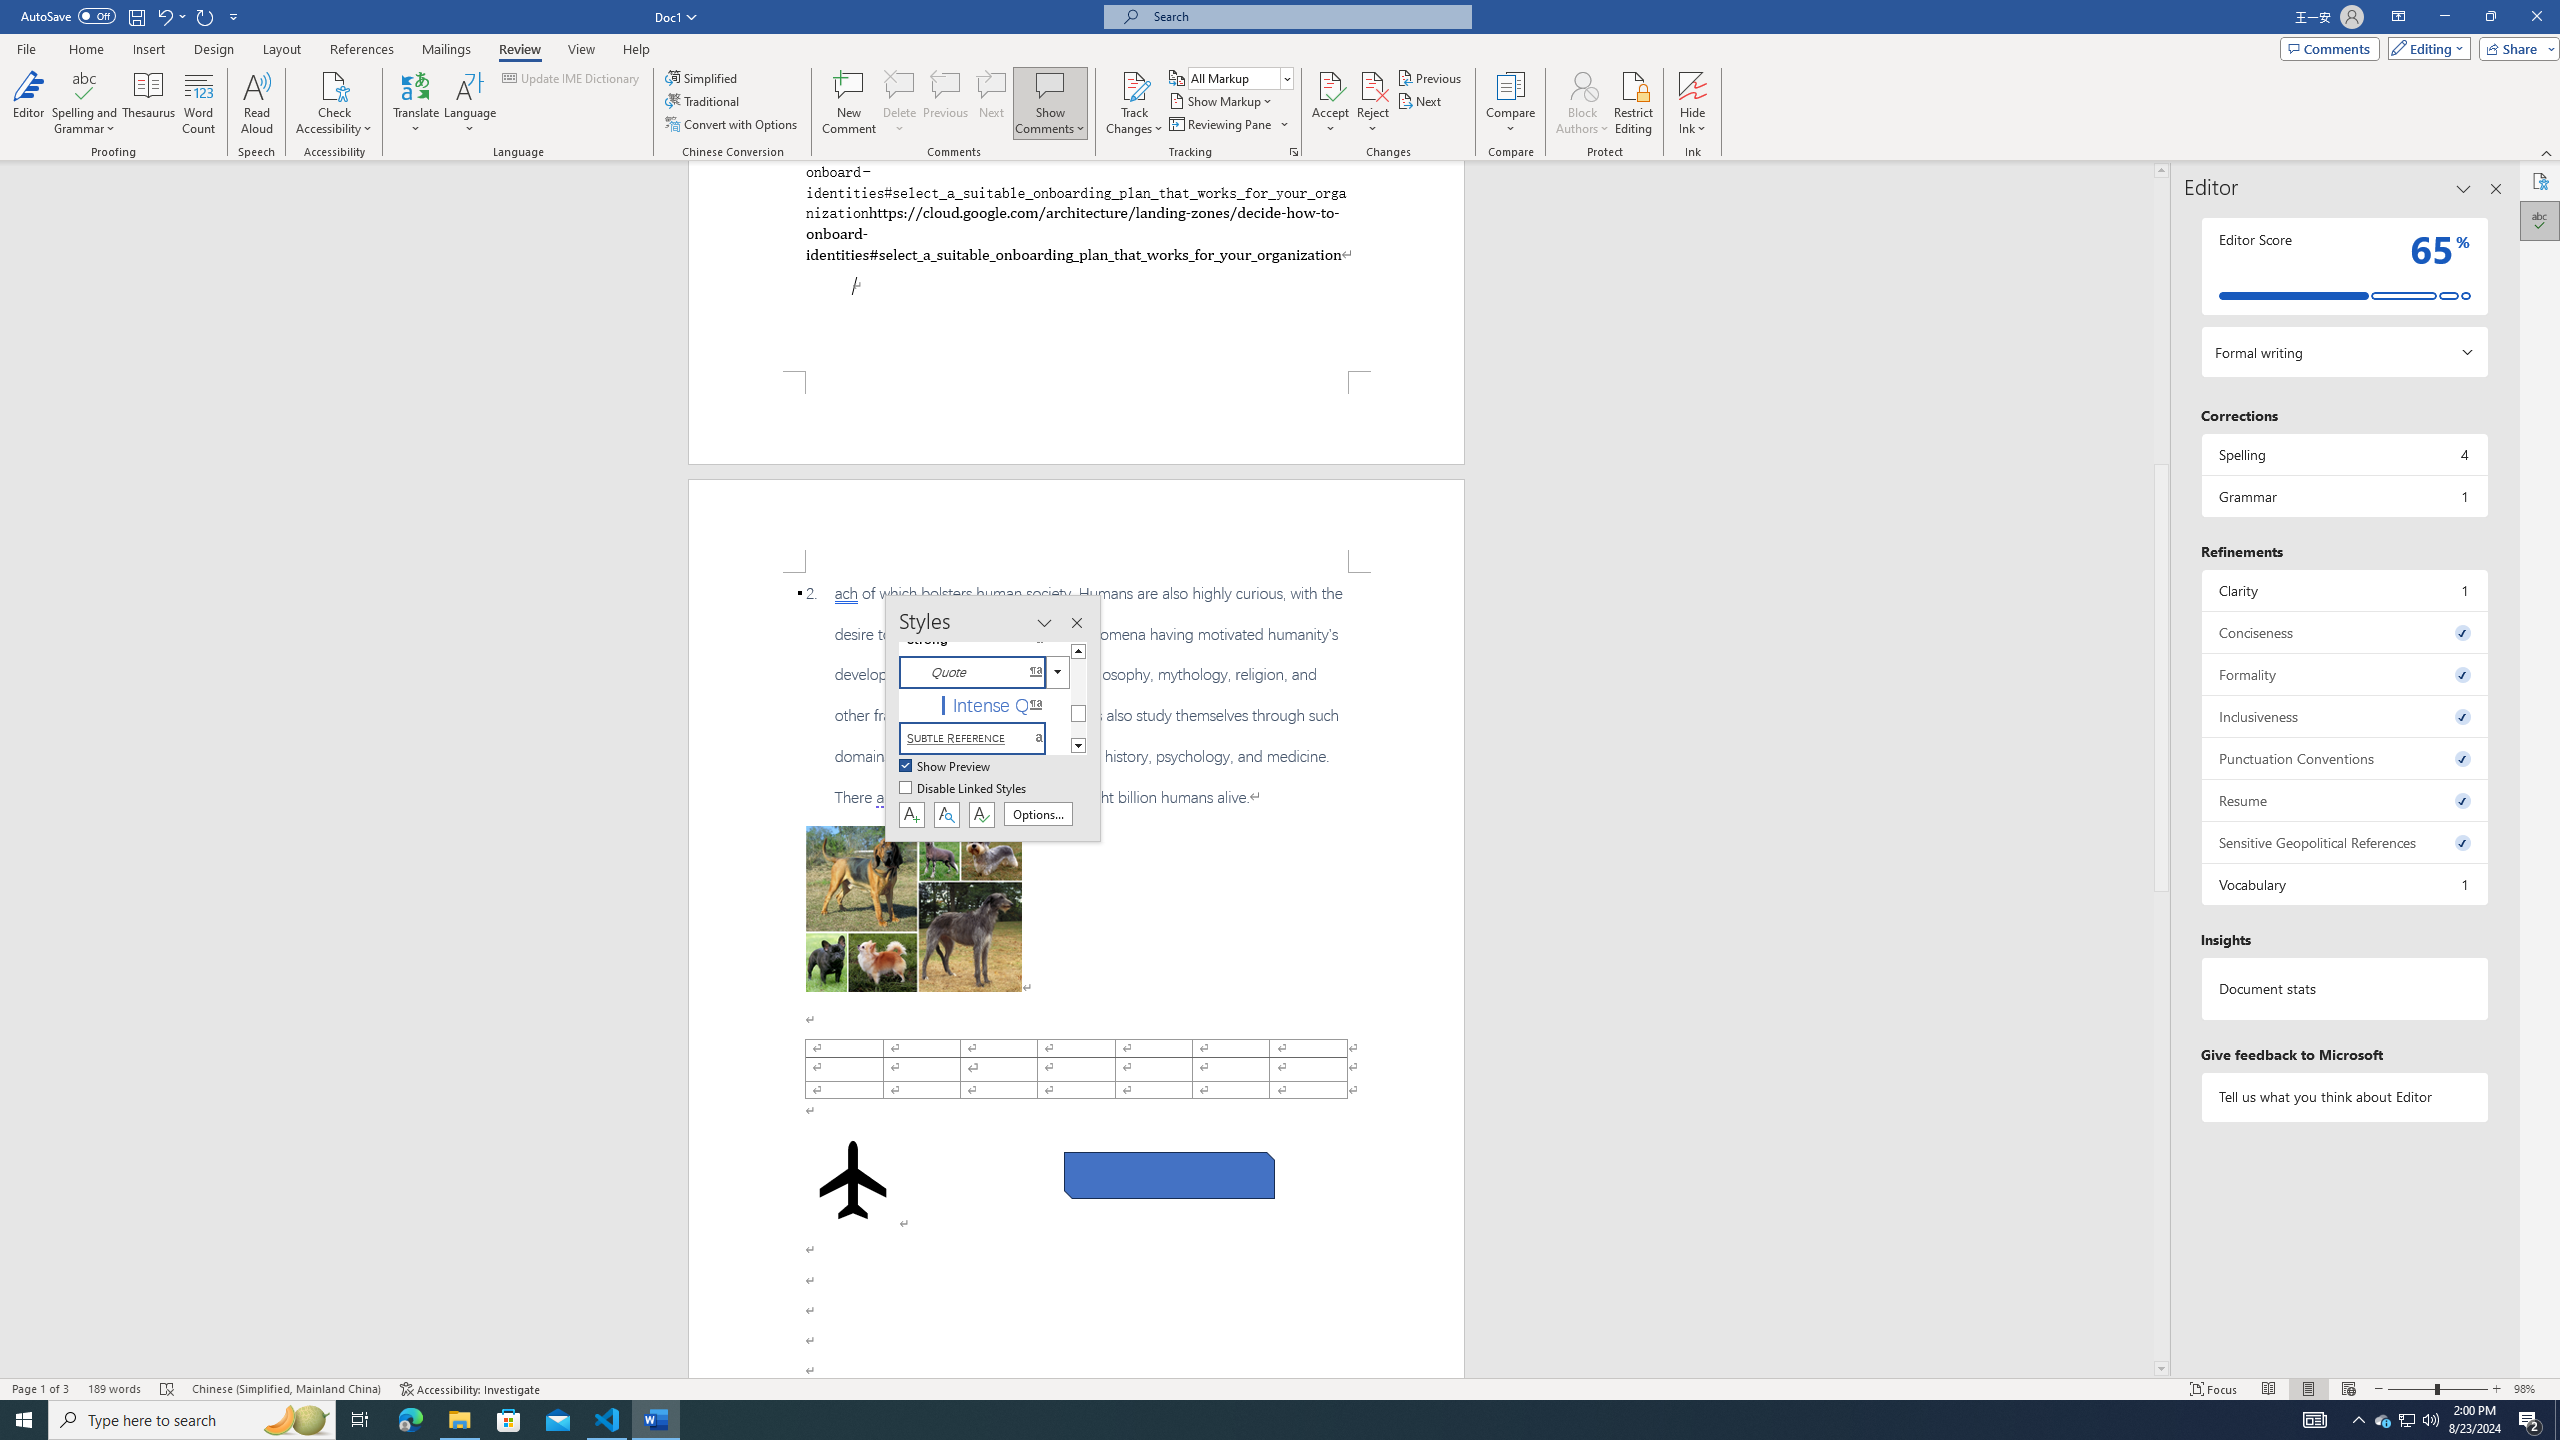  I want to click on Page Number Page 1 of 3, so click(40, 1389).